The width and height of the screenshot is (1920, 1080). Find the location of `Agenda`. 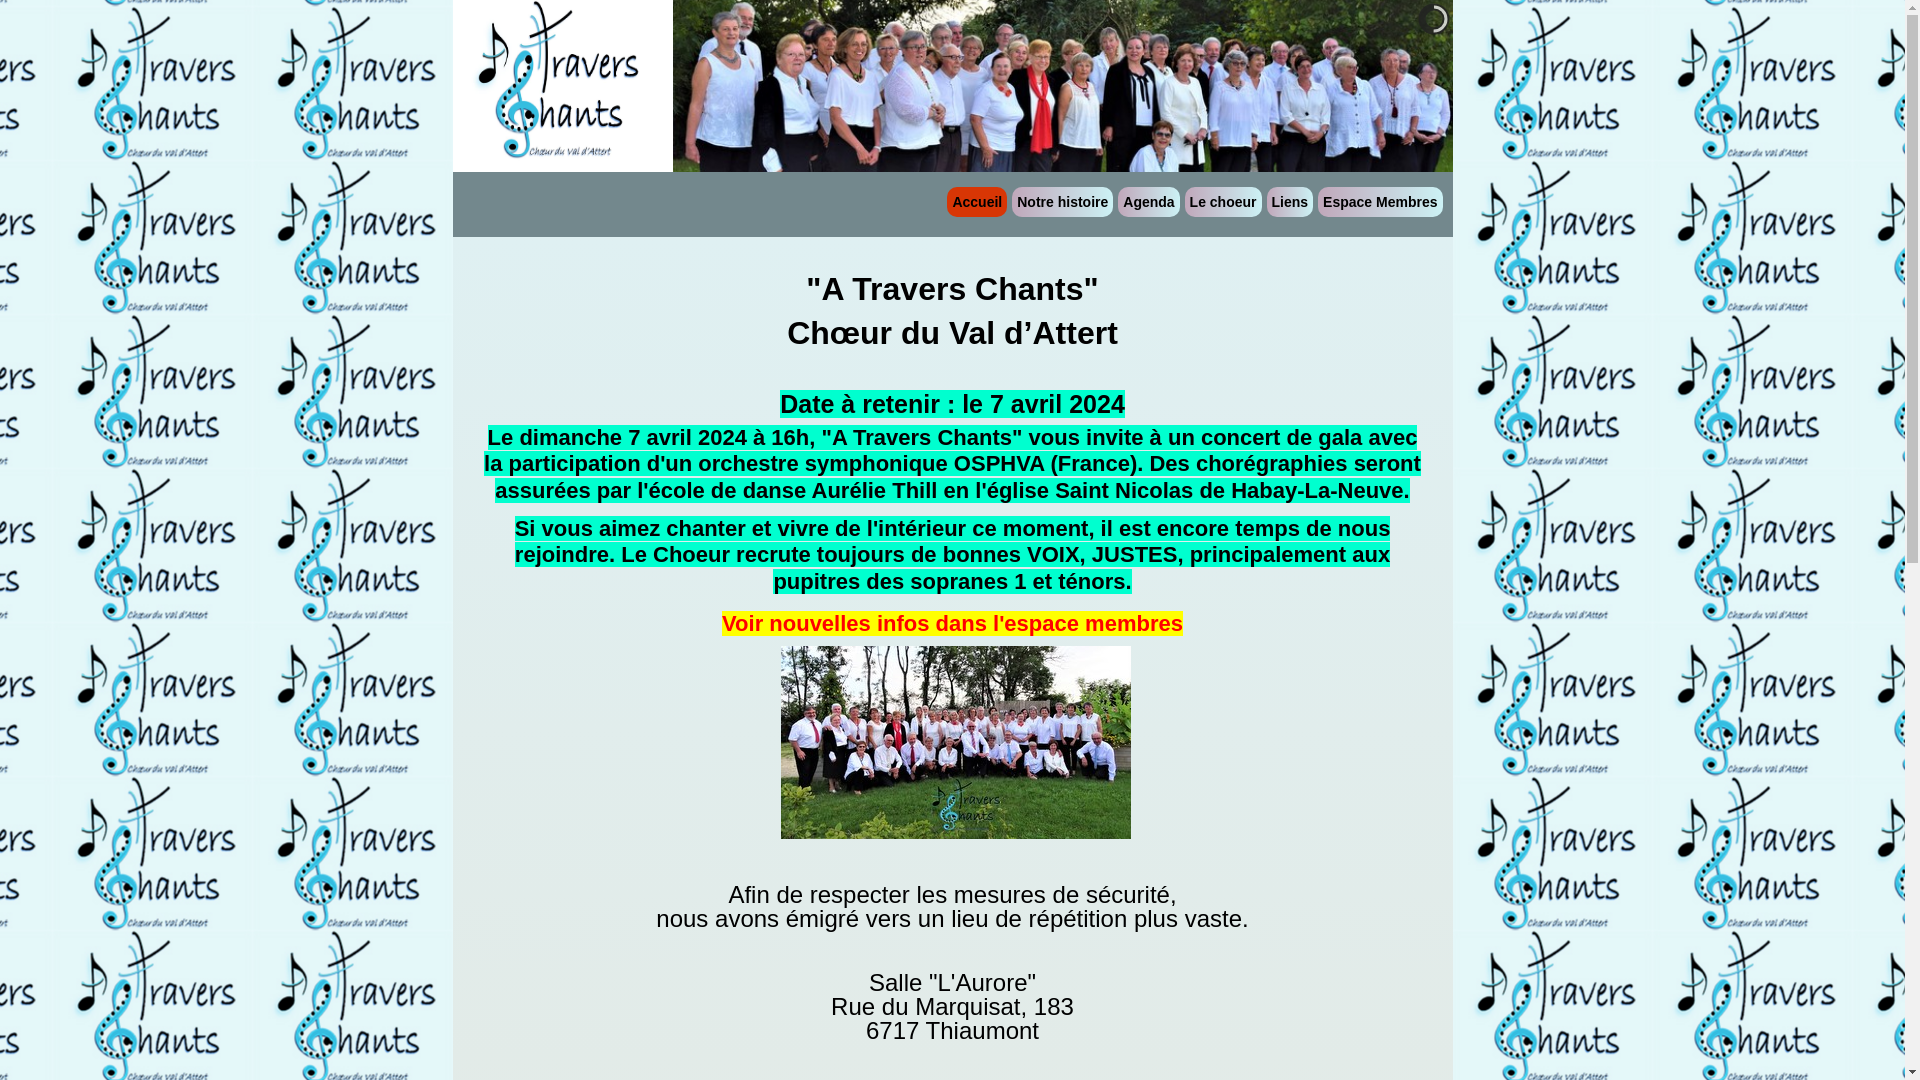

Agenda is located at coordinates (1148, 202).